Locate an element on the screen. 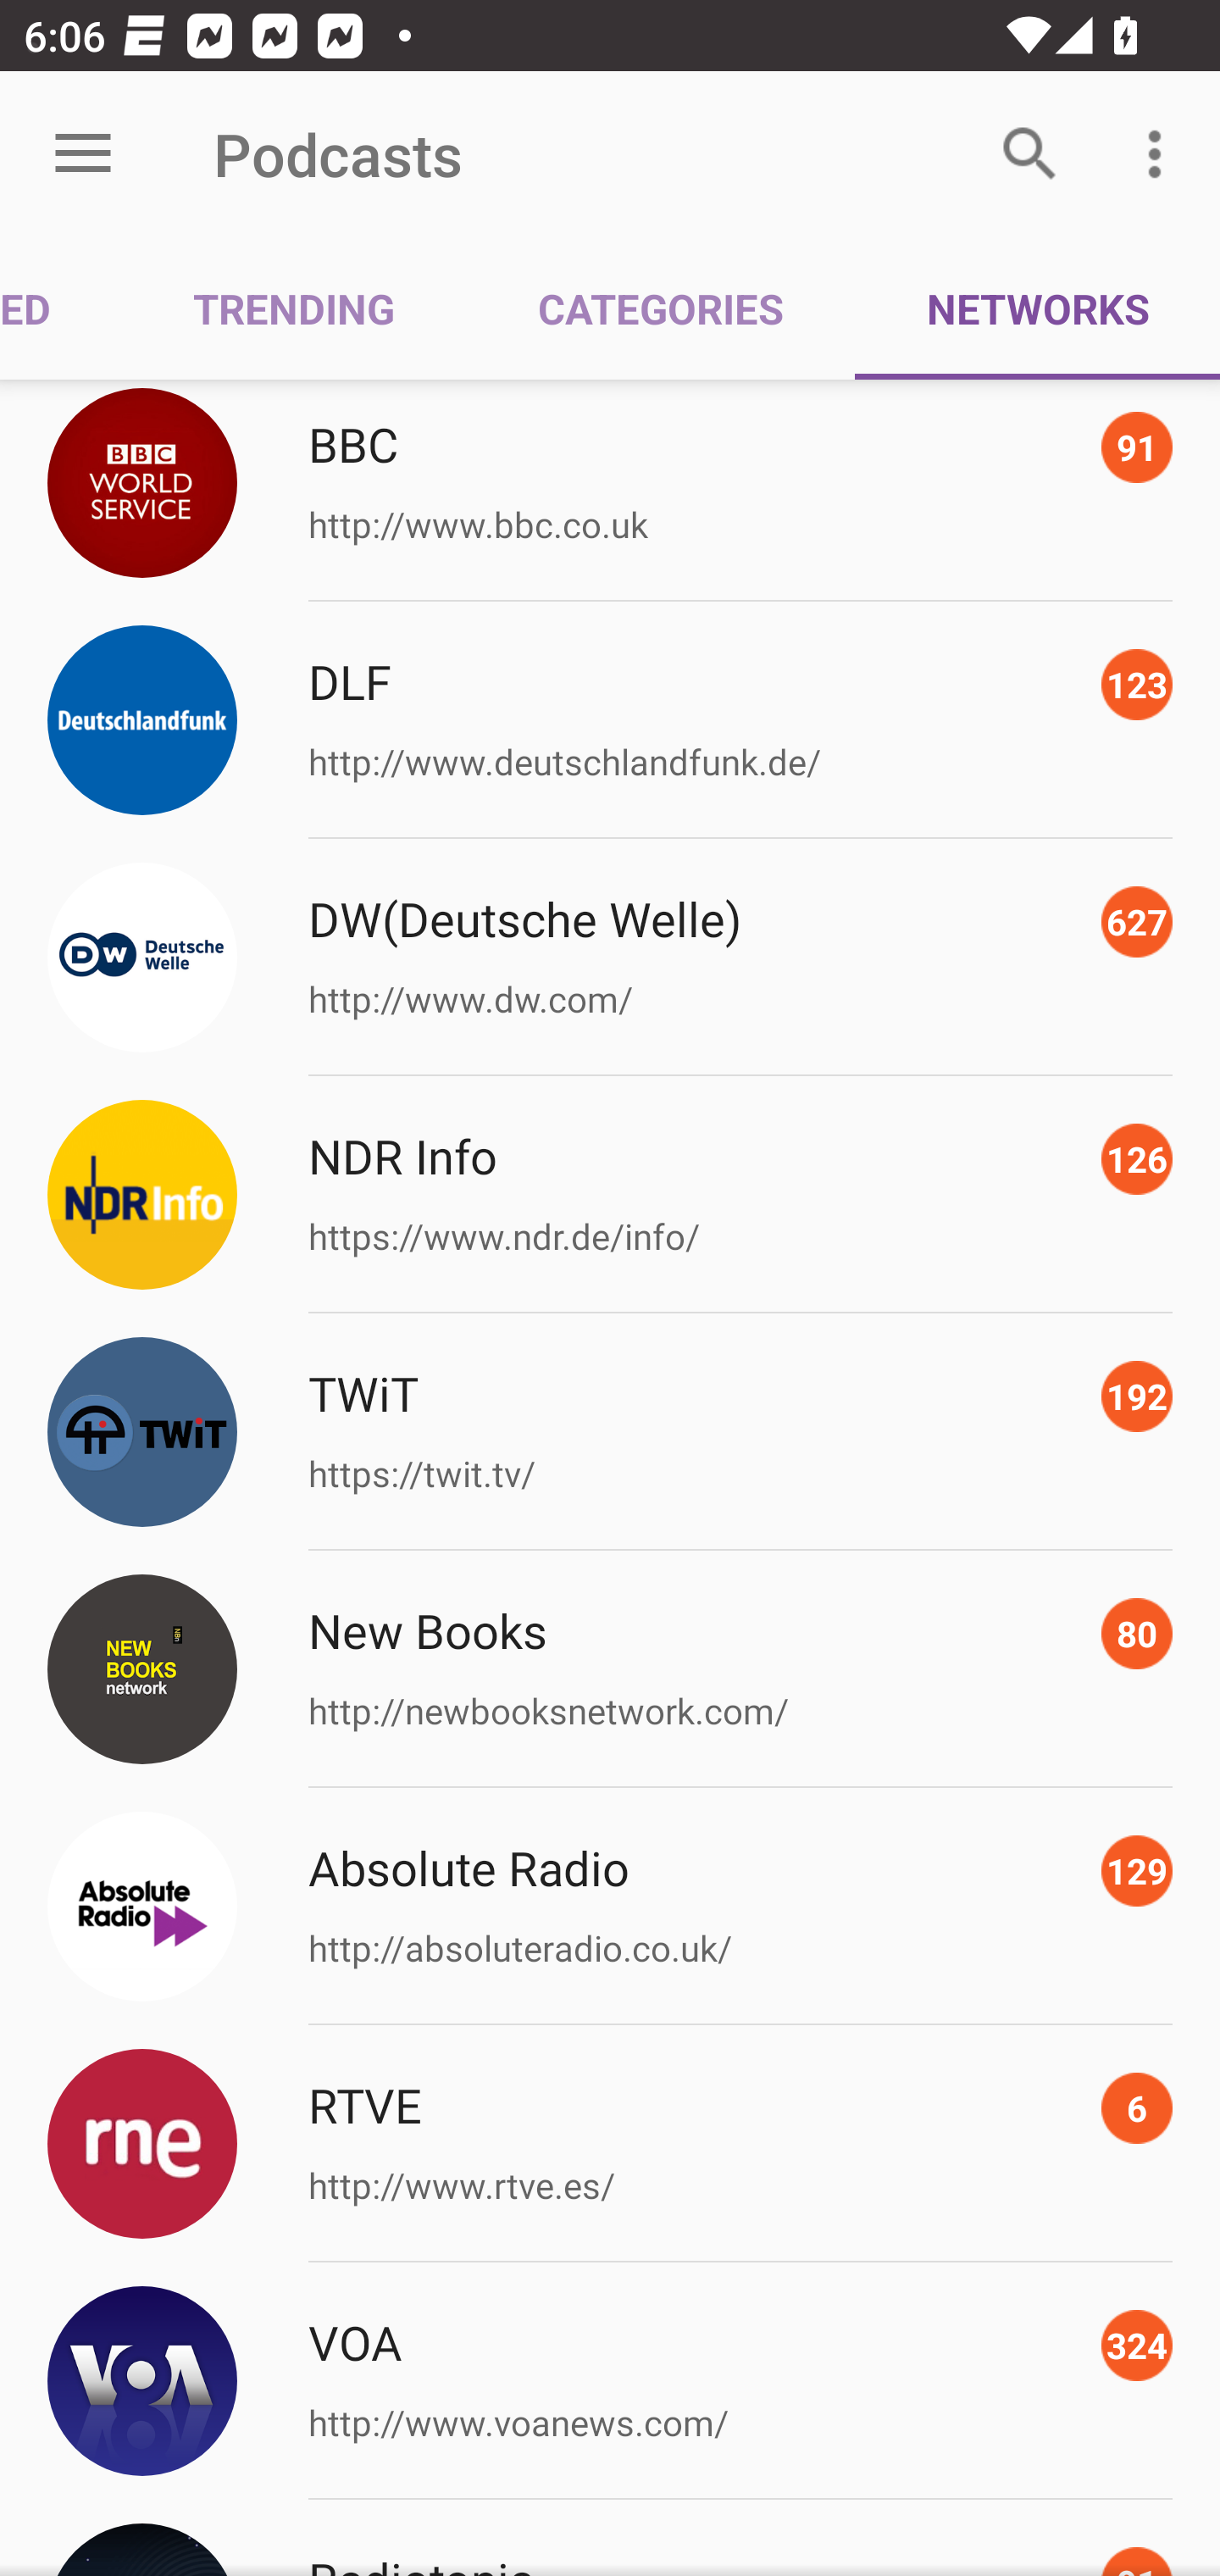 The height and width of the screenshot is (2576, 1220). Picture DLF 123 http://www.deutschlandfunk.de/ is located at coordinates (610, 721).